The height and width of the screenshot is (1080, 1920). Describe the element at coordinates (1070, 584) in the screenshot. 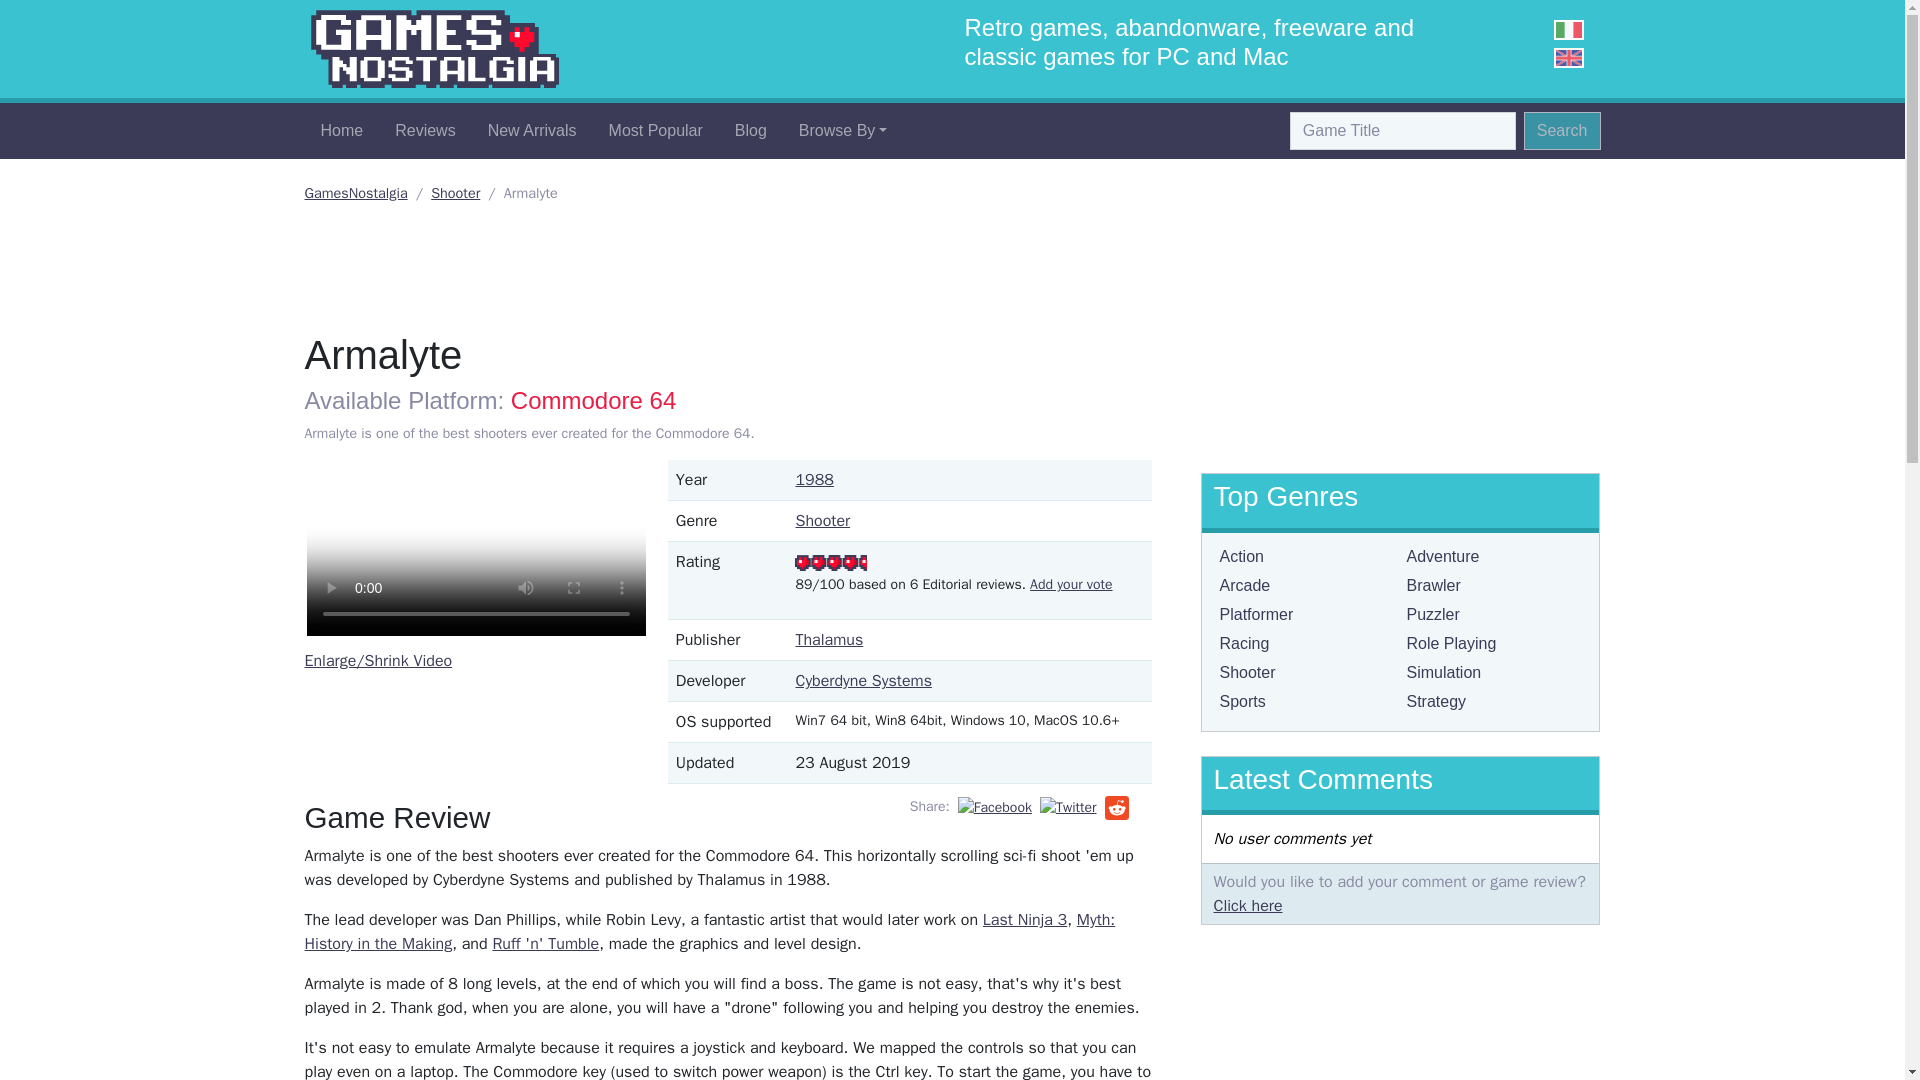

I see `Add your vote` at that location.